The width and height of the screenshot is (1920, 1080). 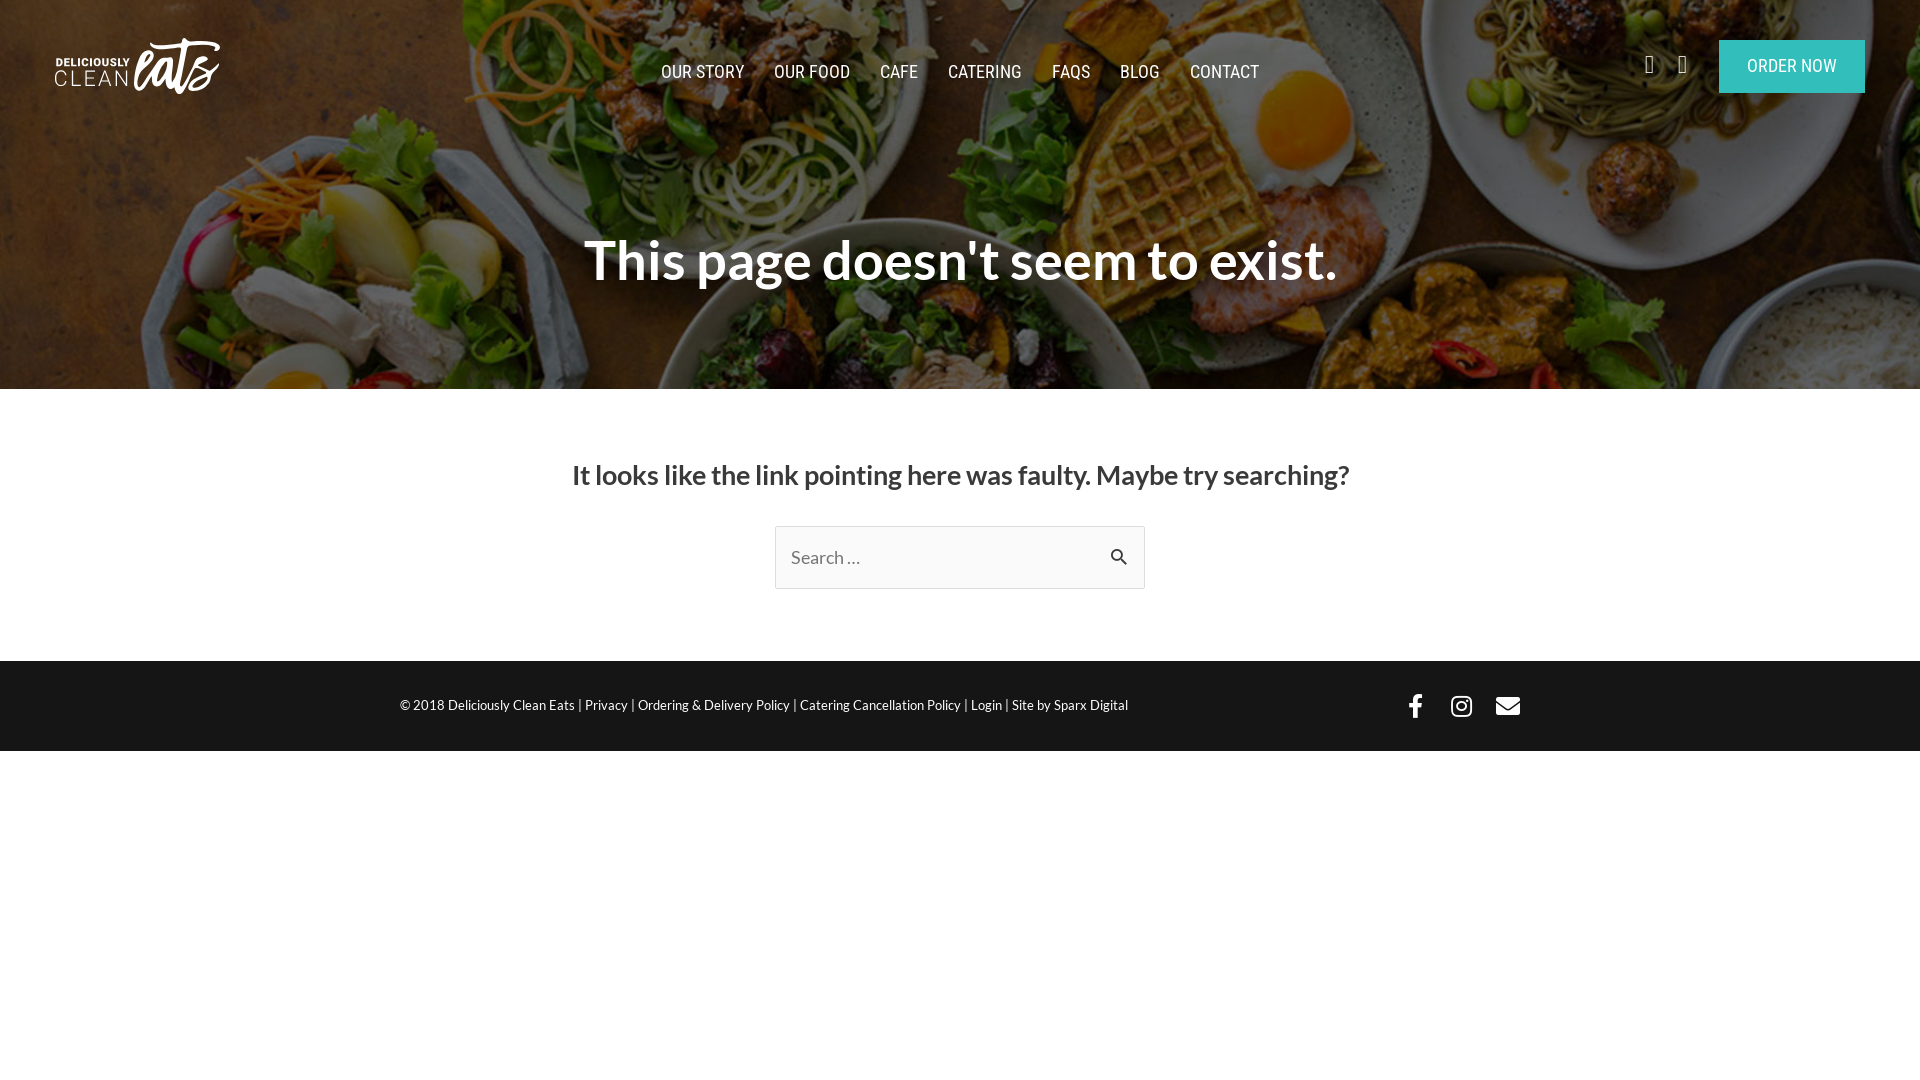 I want to click on BLOG, so click(x=1140, y=72).